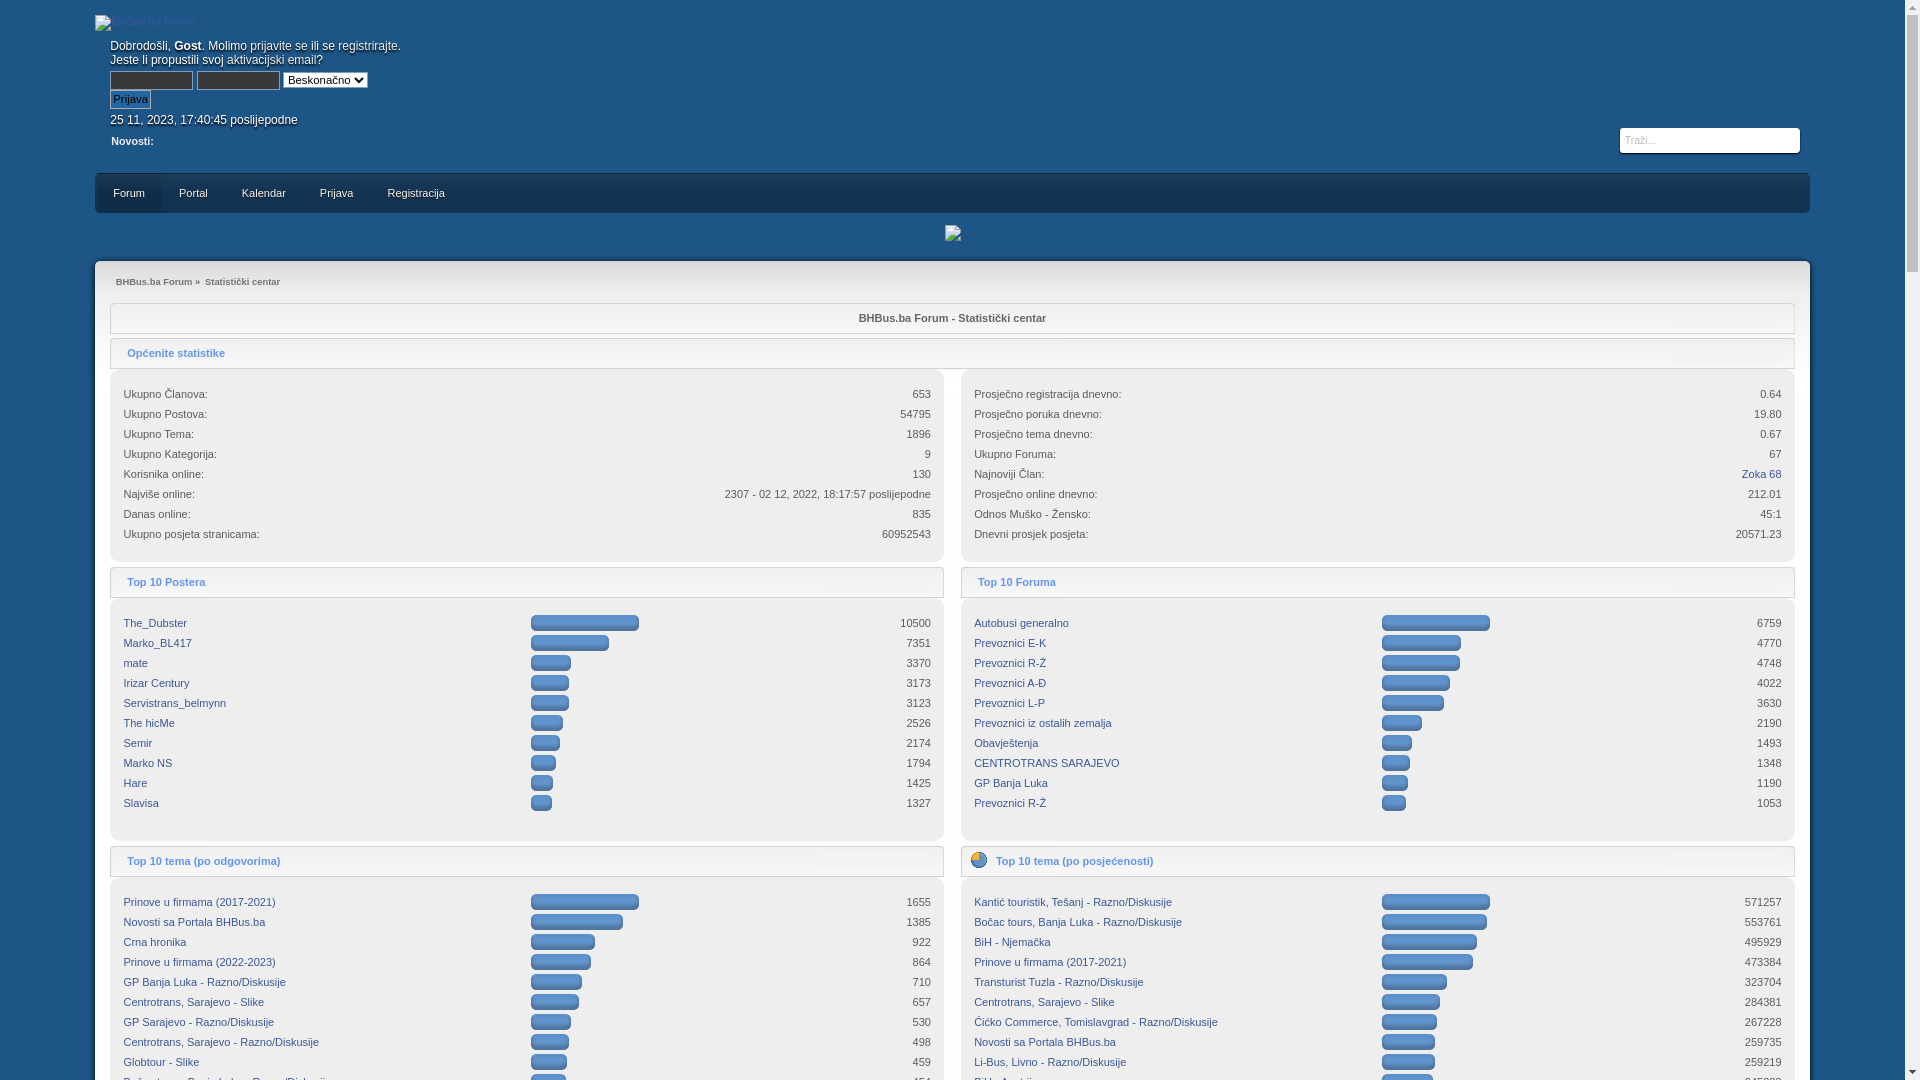 This screenshot has height=1080, width=1920. I want to click on Prinove u firmama (2017-2021), so click(198, 902).